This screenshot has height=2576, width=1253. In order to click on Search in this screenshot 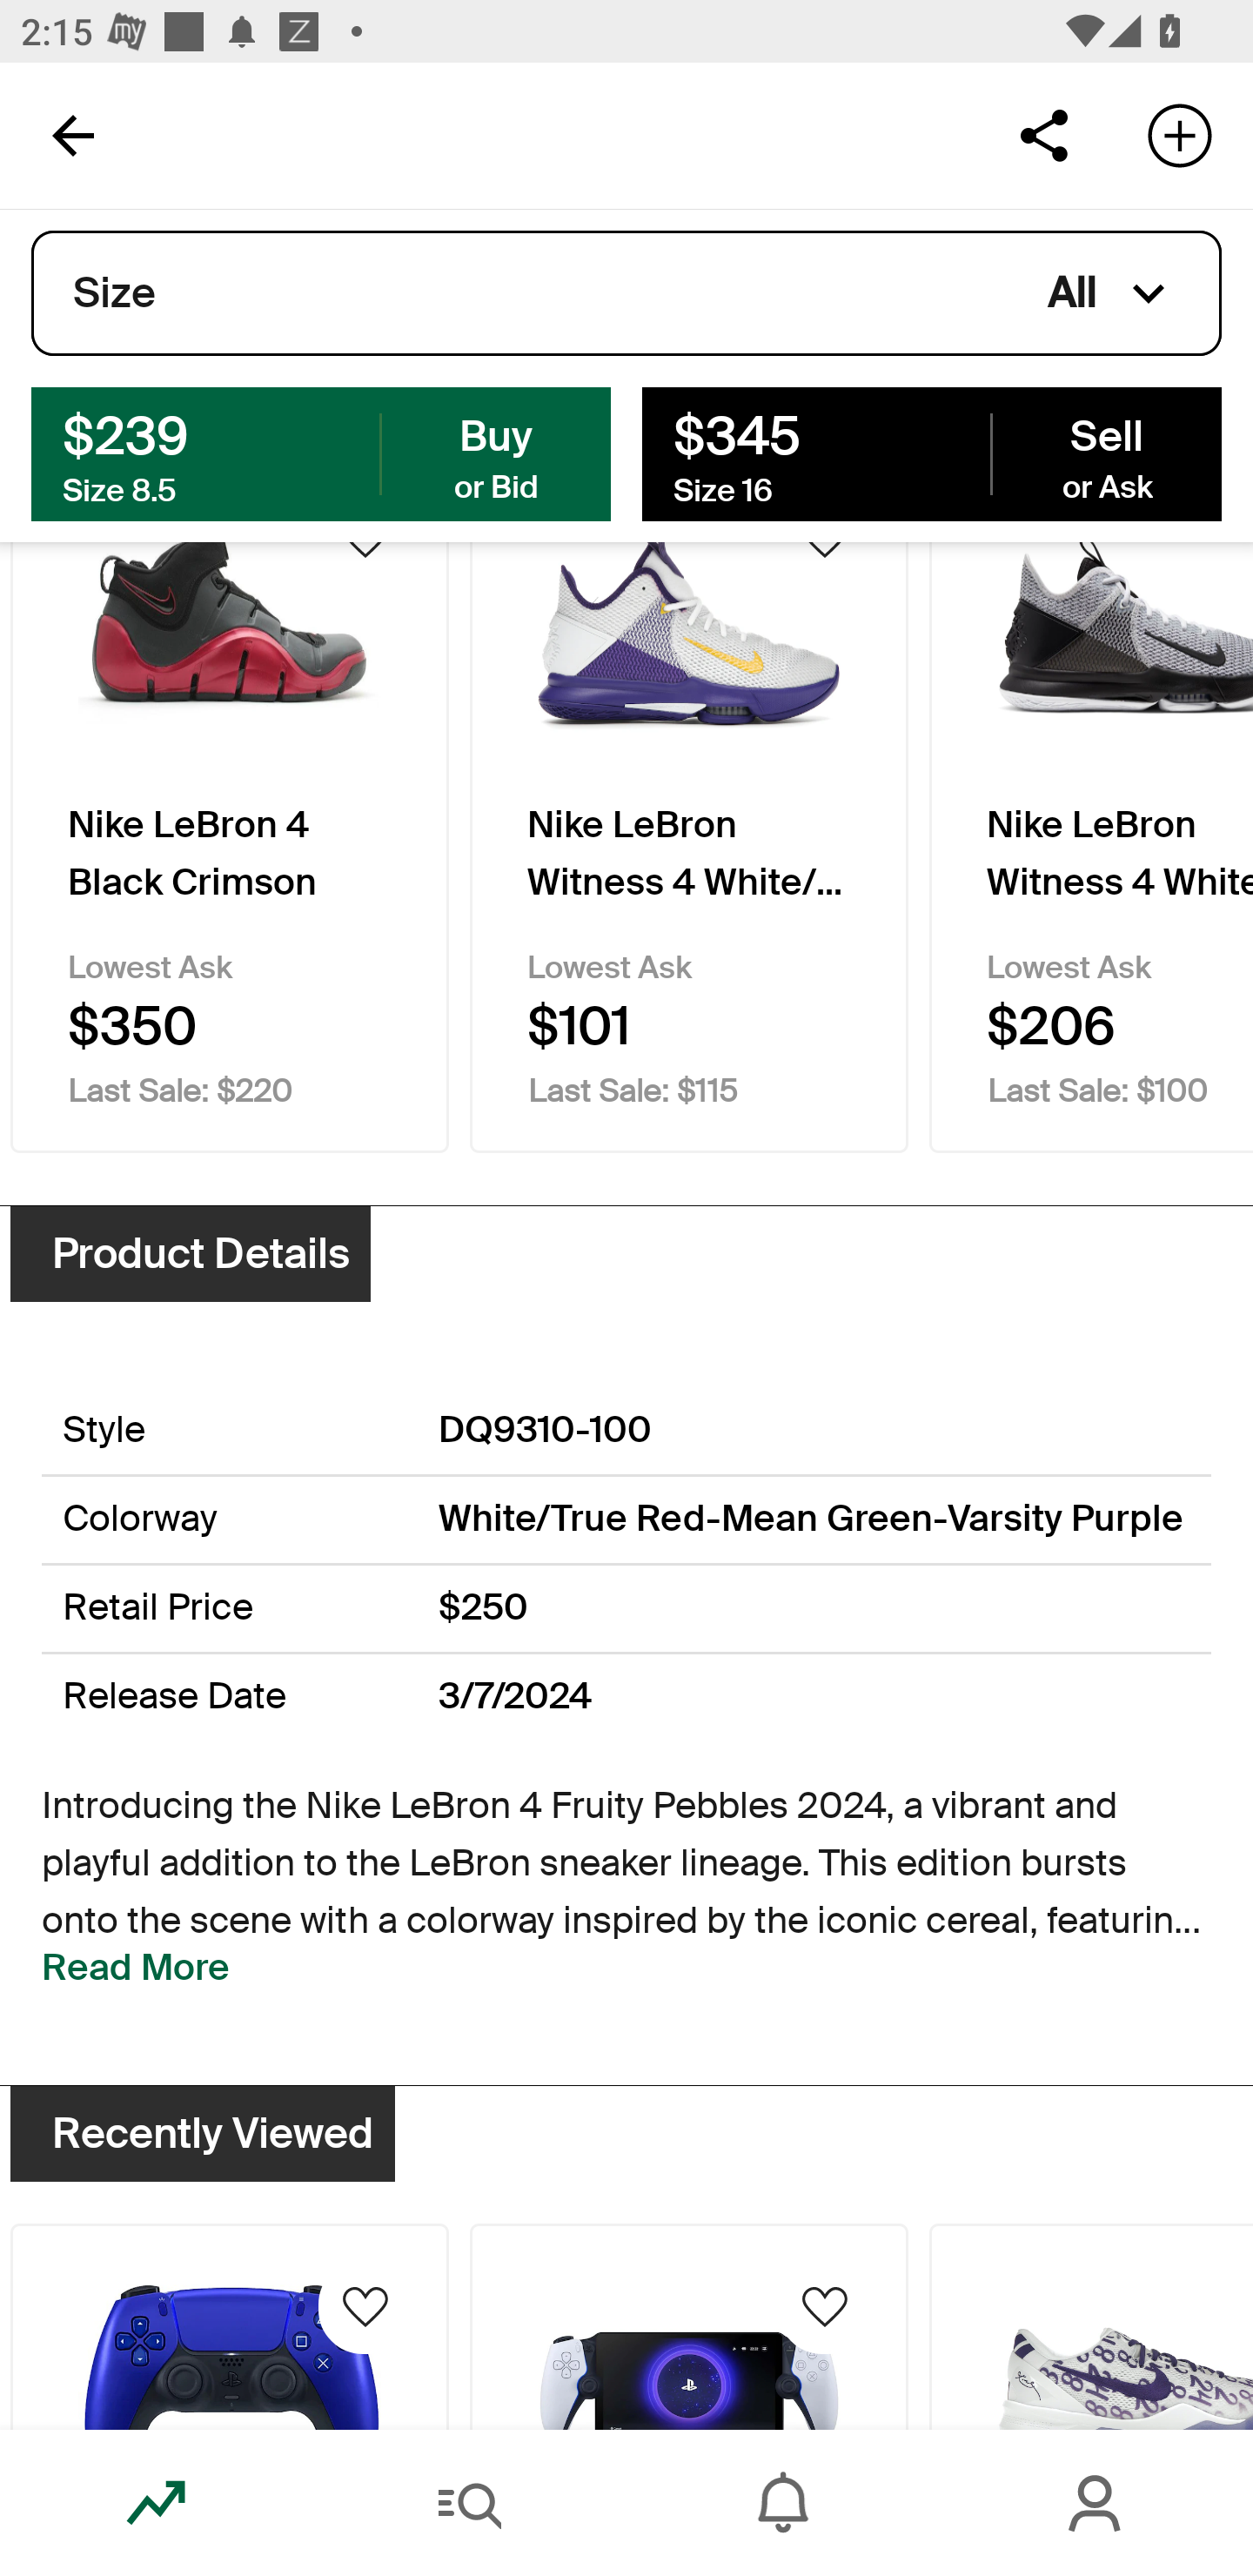, I will do `click(470, 2503)`.